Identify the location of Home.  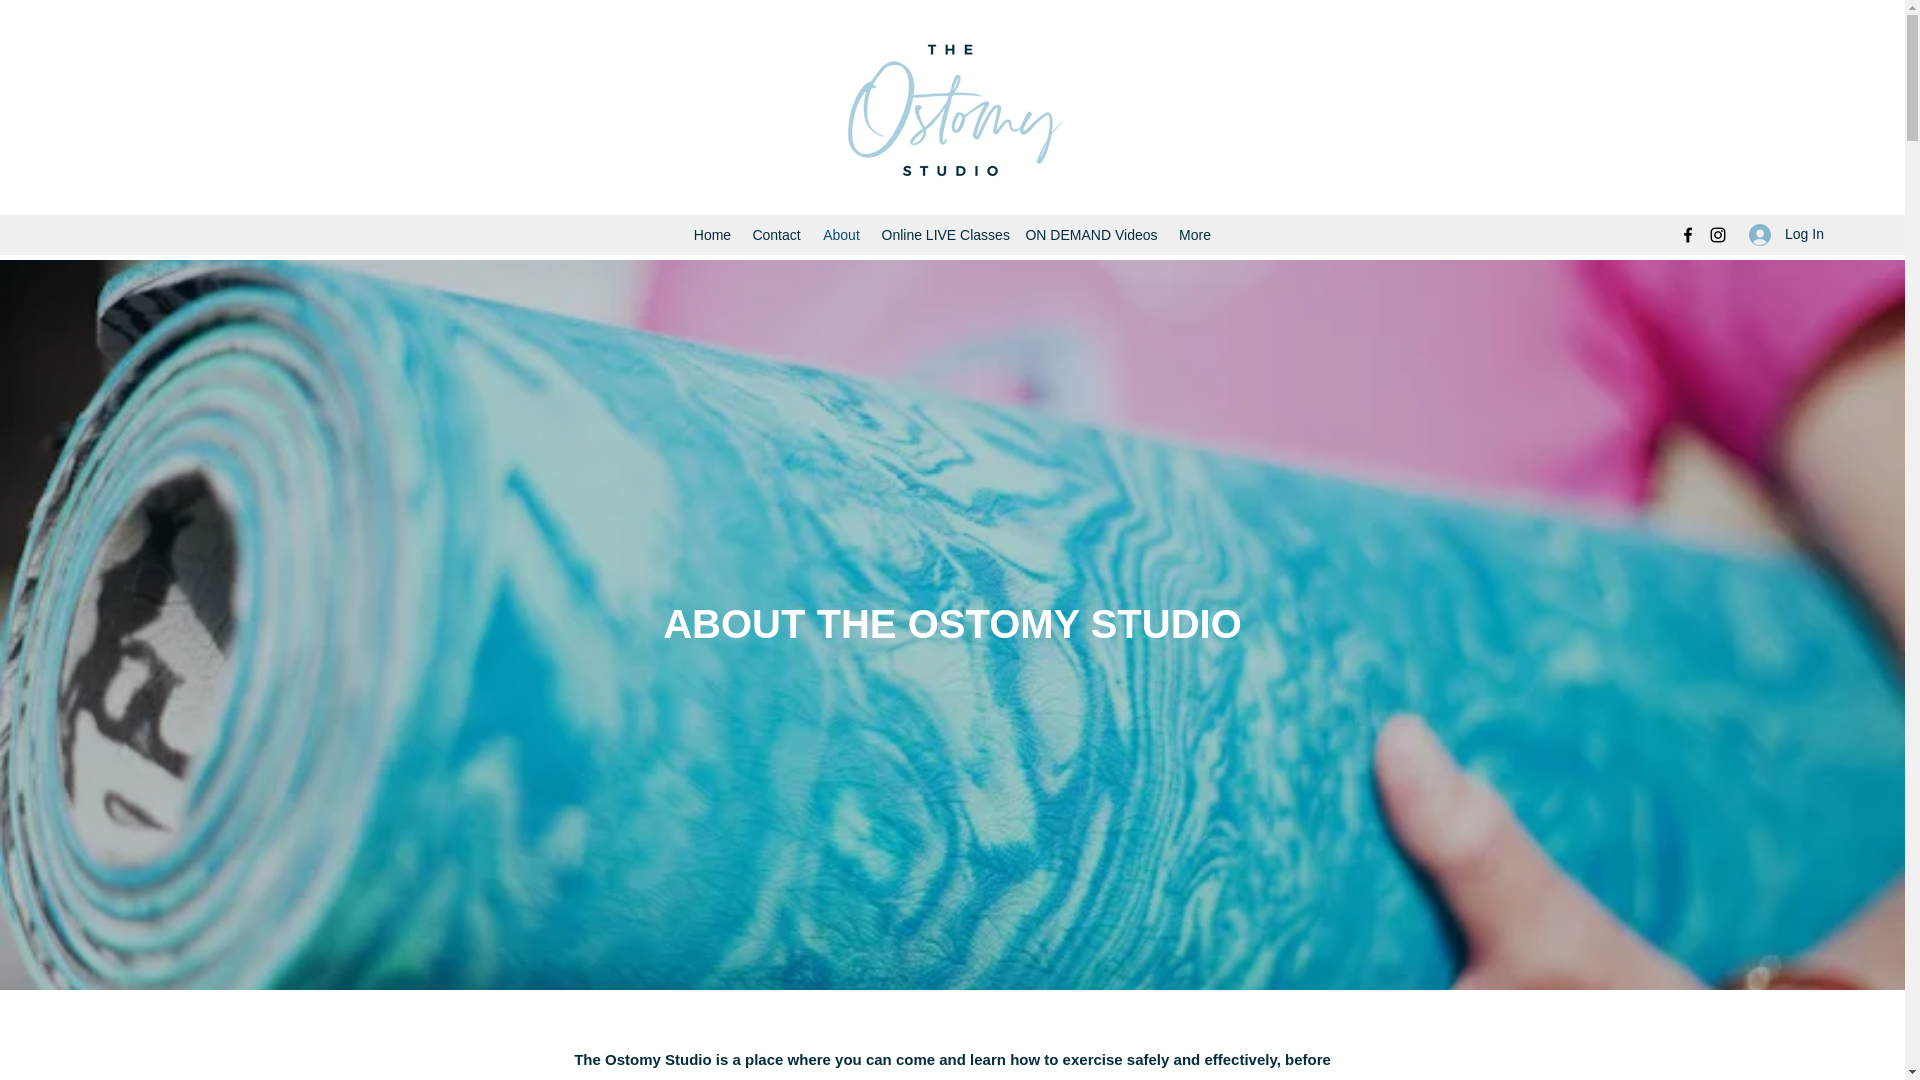
(712, 234).